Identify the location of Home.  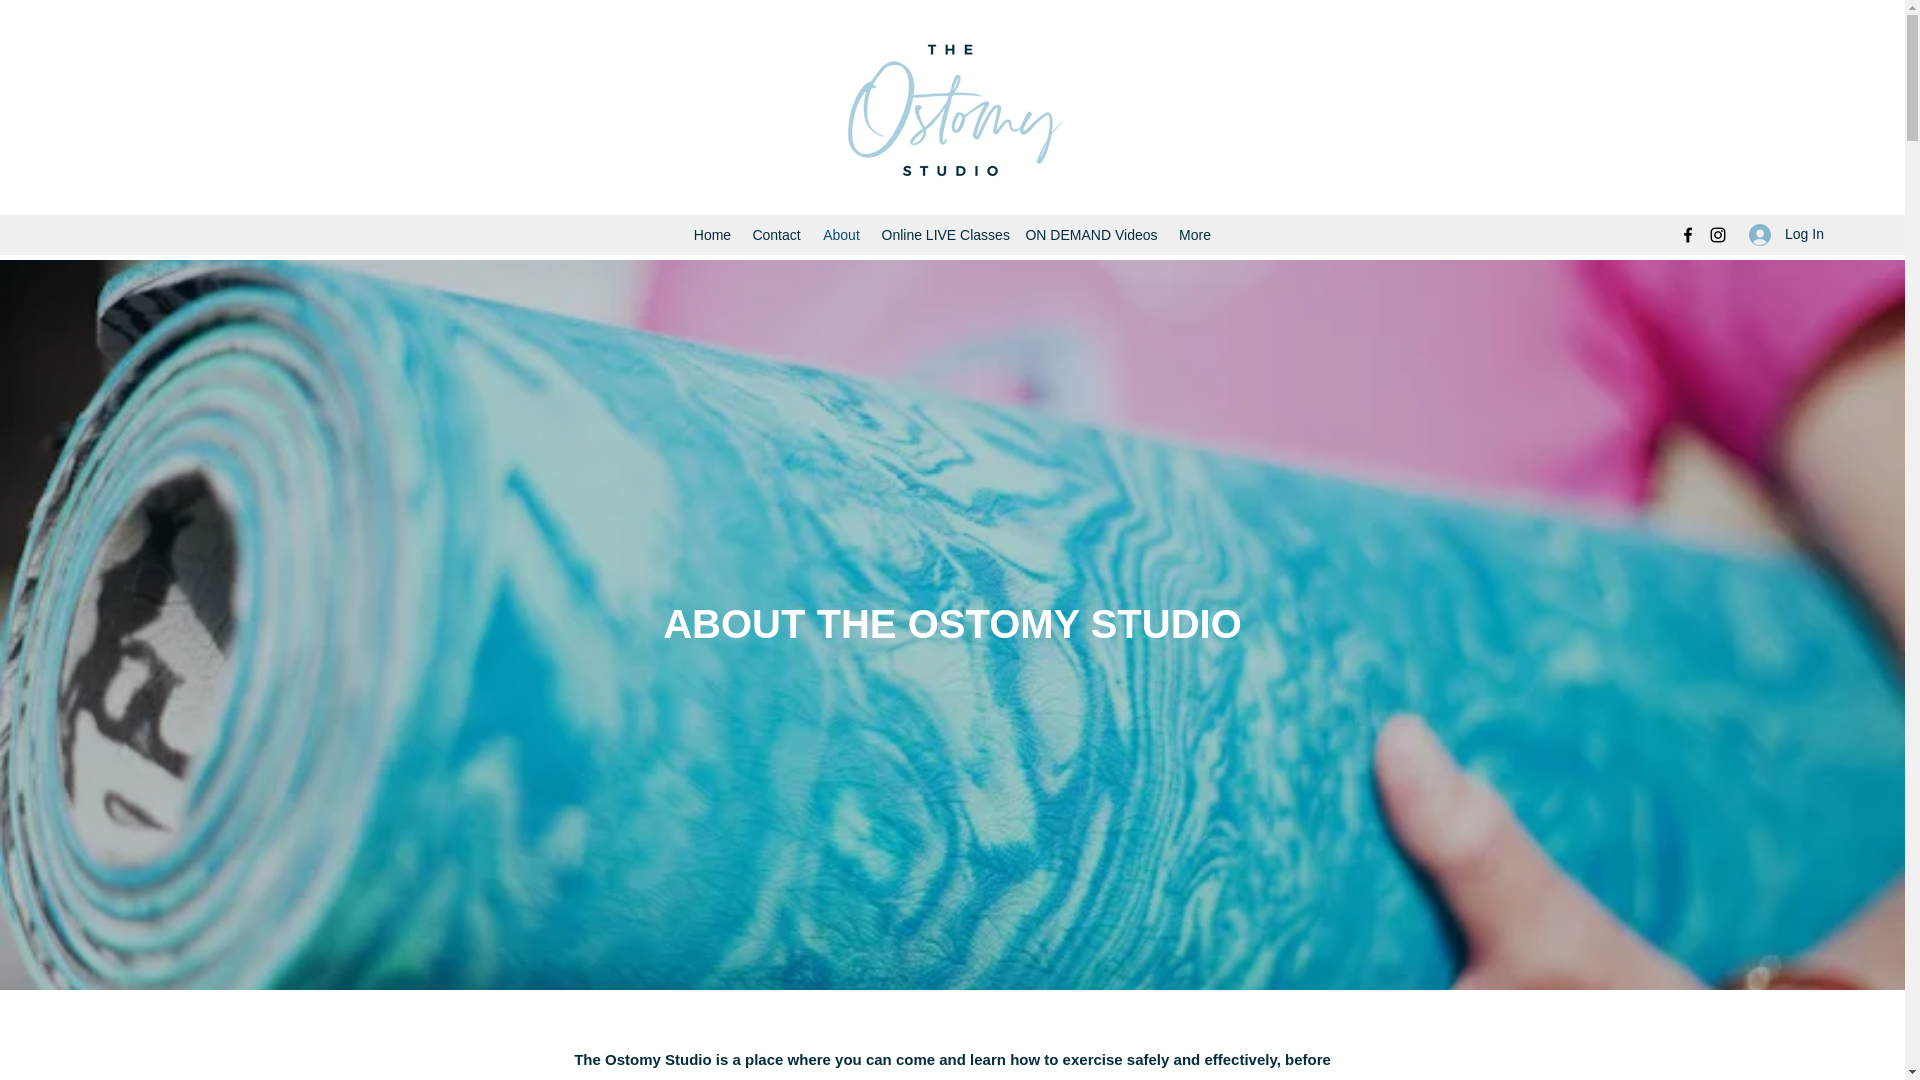
(712, 234).